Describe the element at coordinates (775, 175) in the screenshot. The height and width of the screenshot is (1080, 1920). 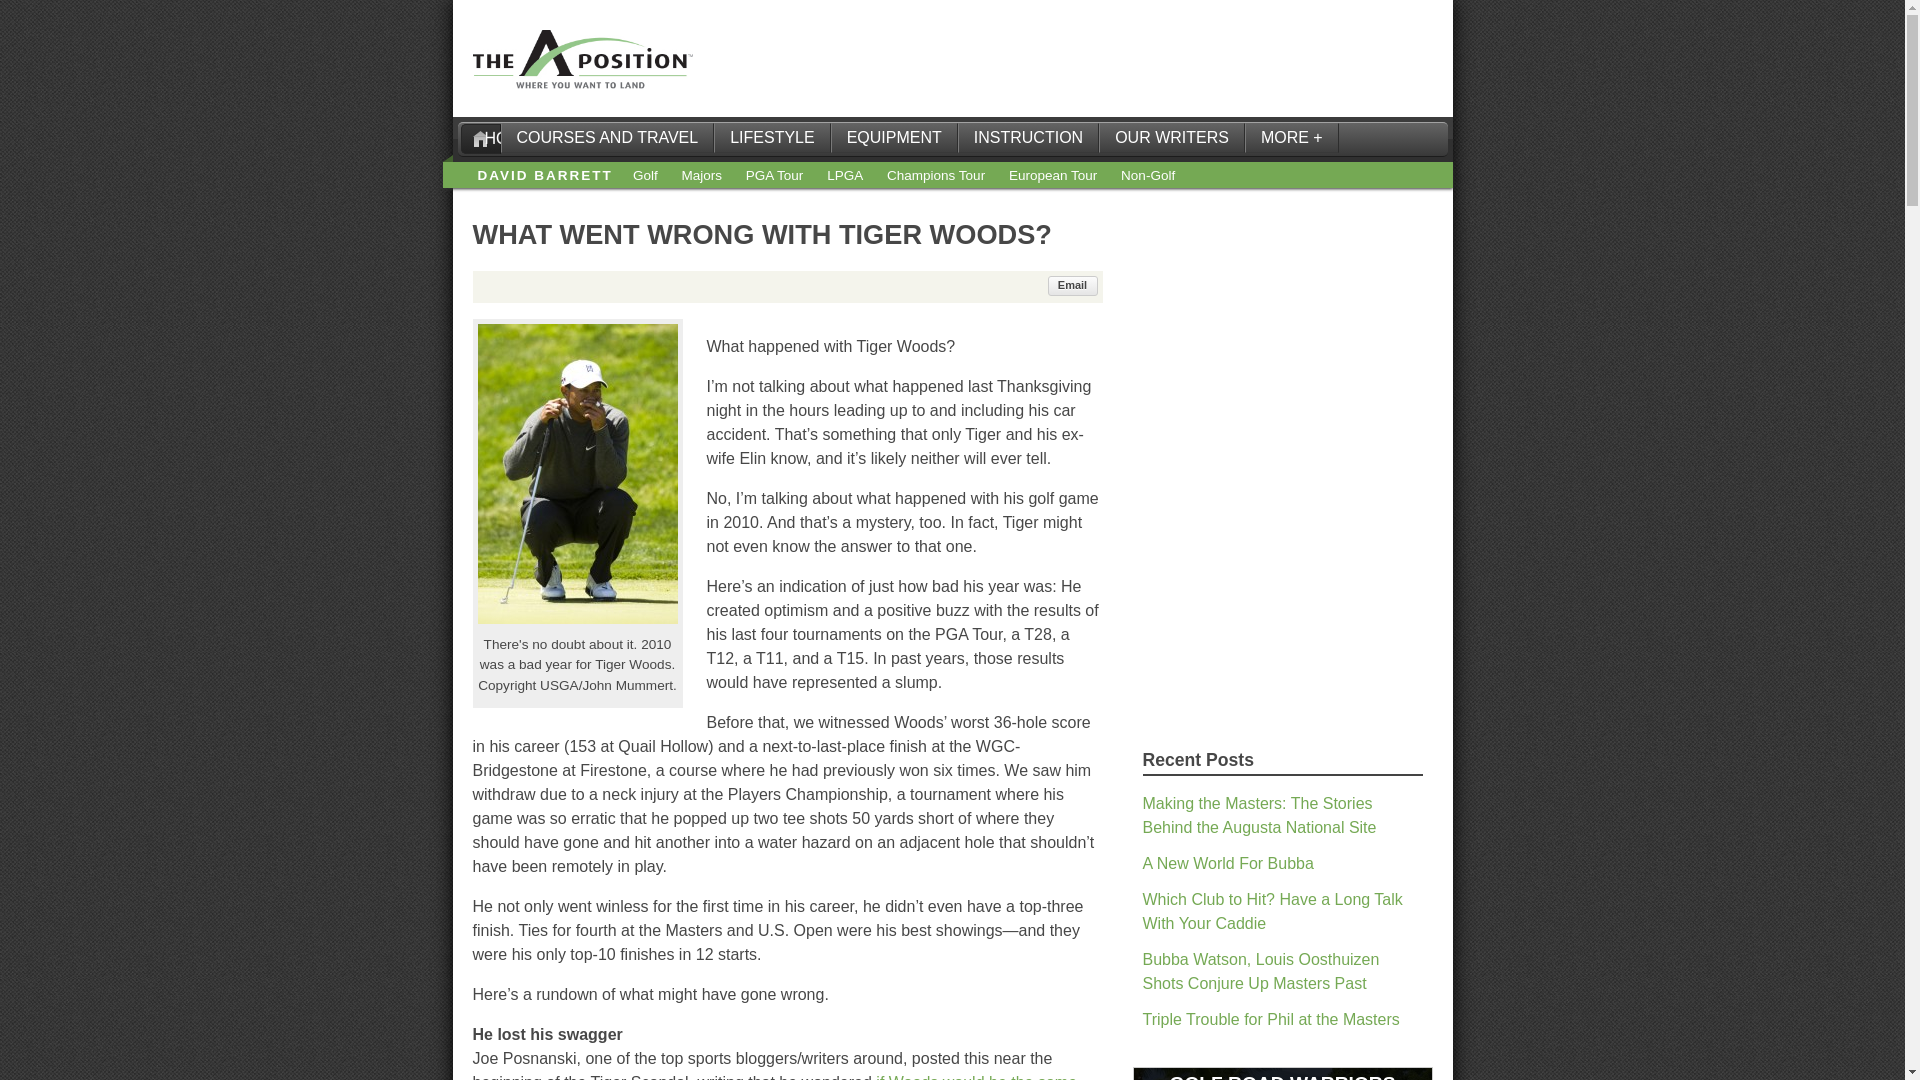
I see `PGA Tour` at that location.